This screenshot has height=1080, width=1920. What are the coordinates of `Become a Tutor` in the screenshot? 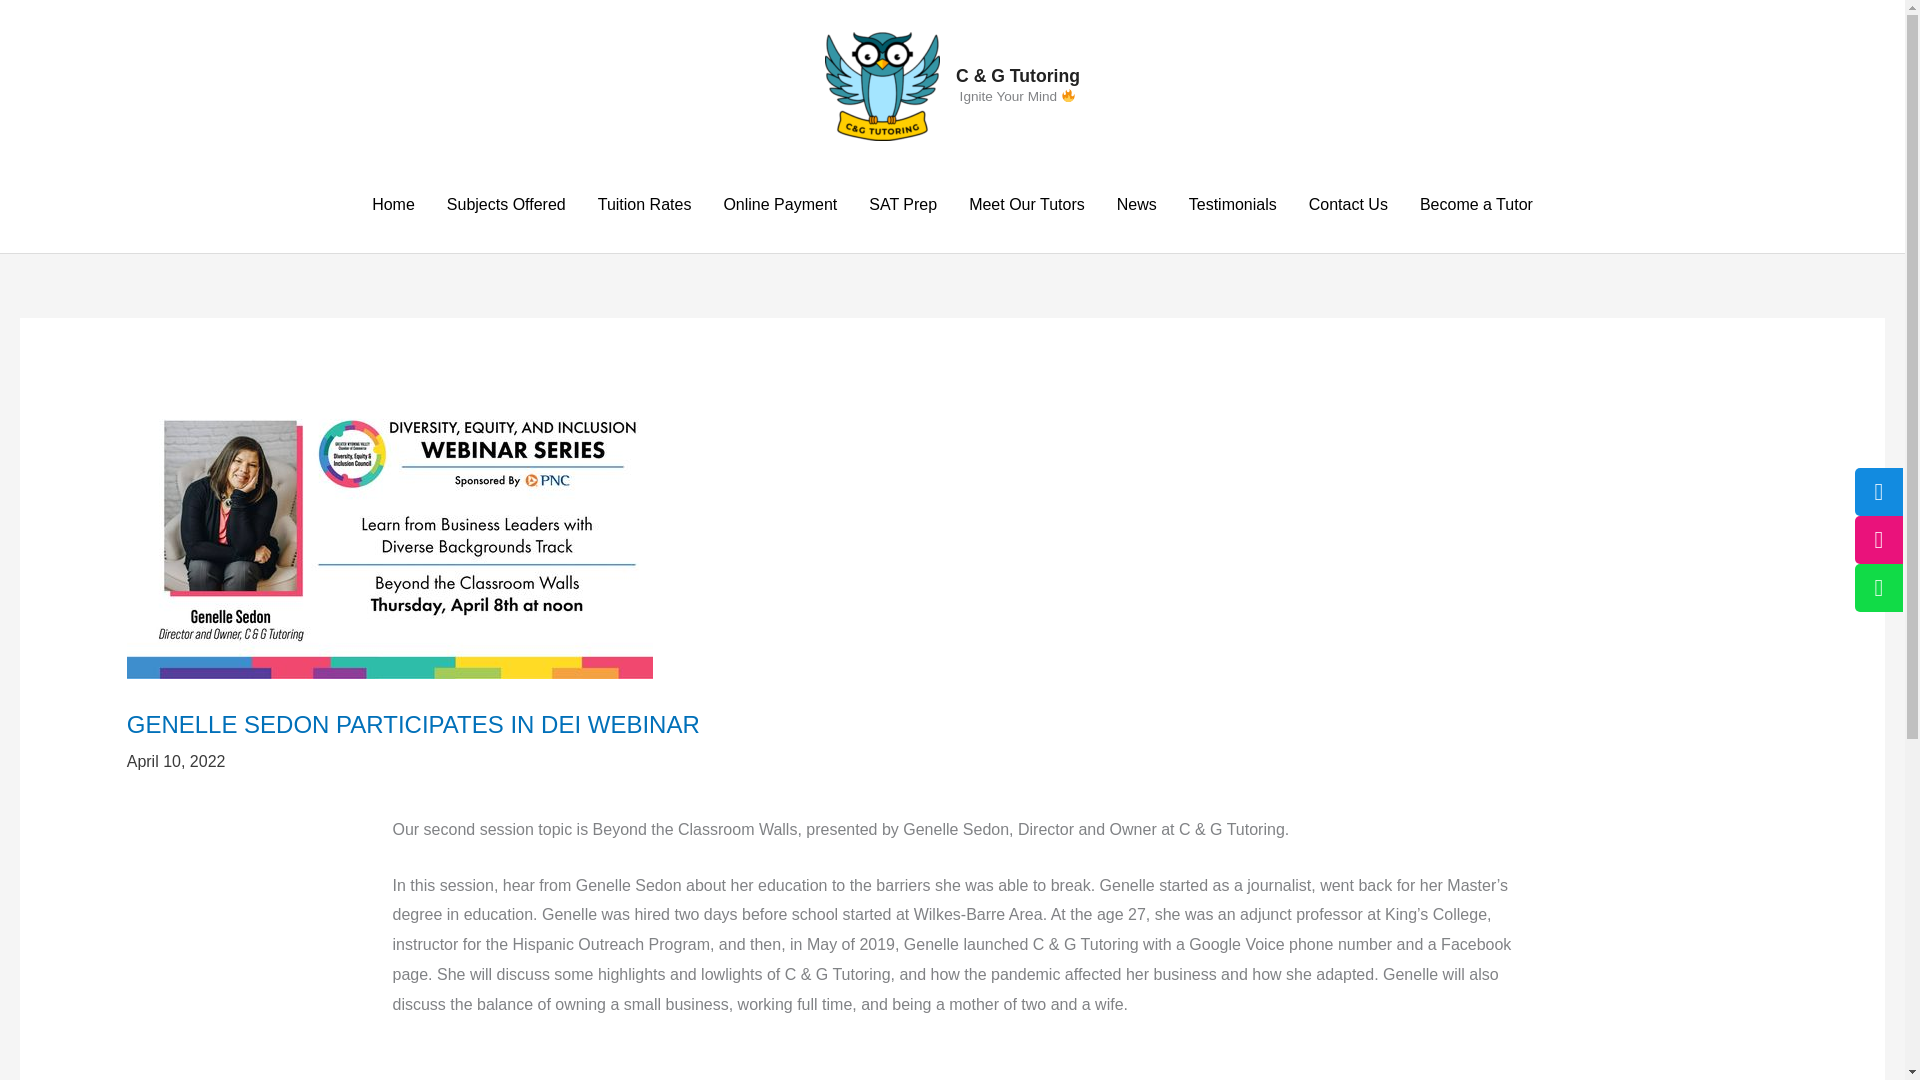 It's located at (1476, 204).